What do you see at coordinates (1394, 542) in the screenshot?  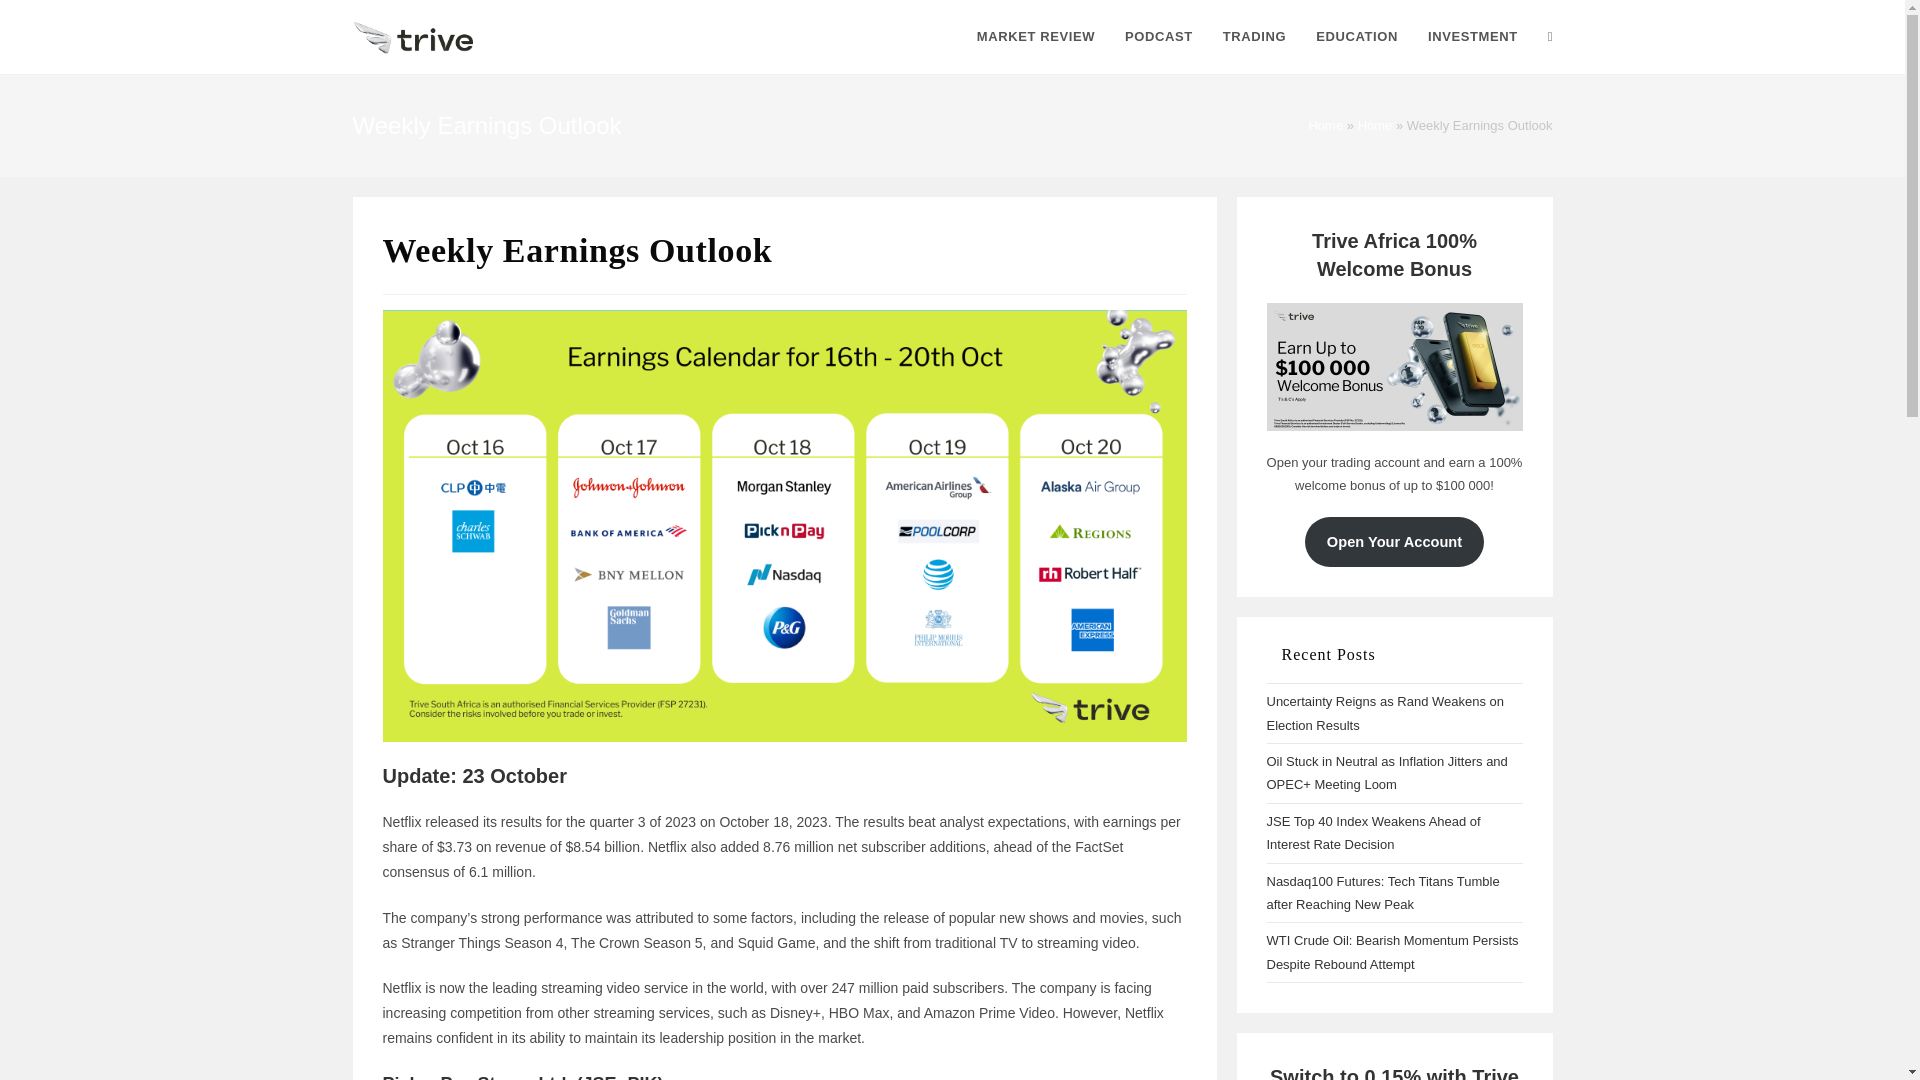 I see `Open Your Account` at bounding box center [1394, 542].